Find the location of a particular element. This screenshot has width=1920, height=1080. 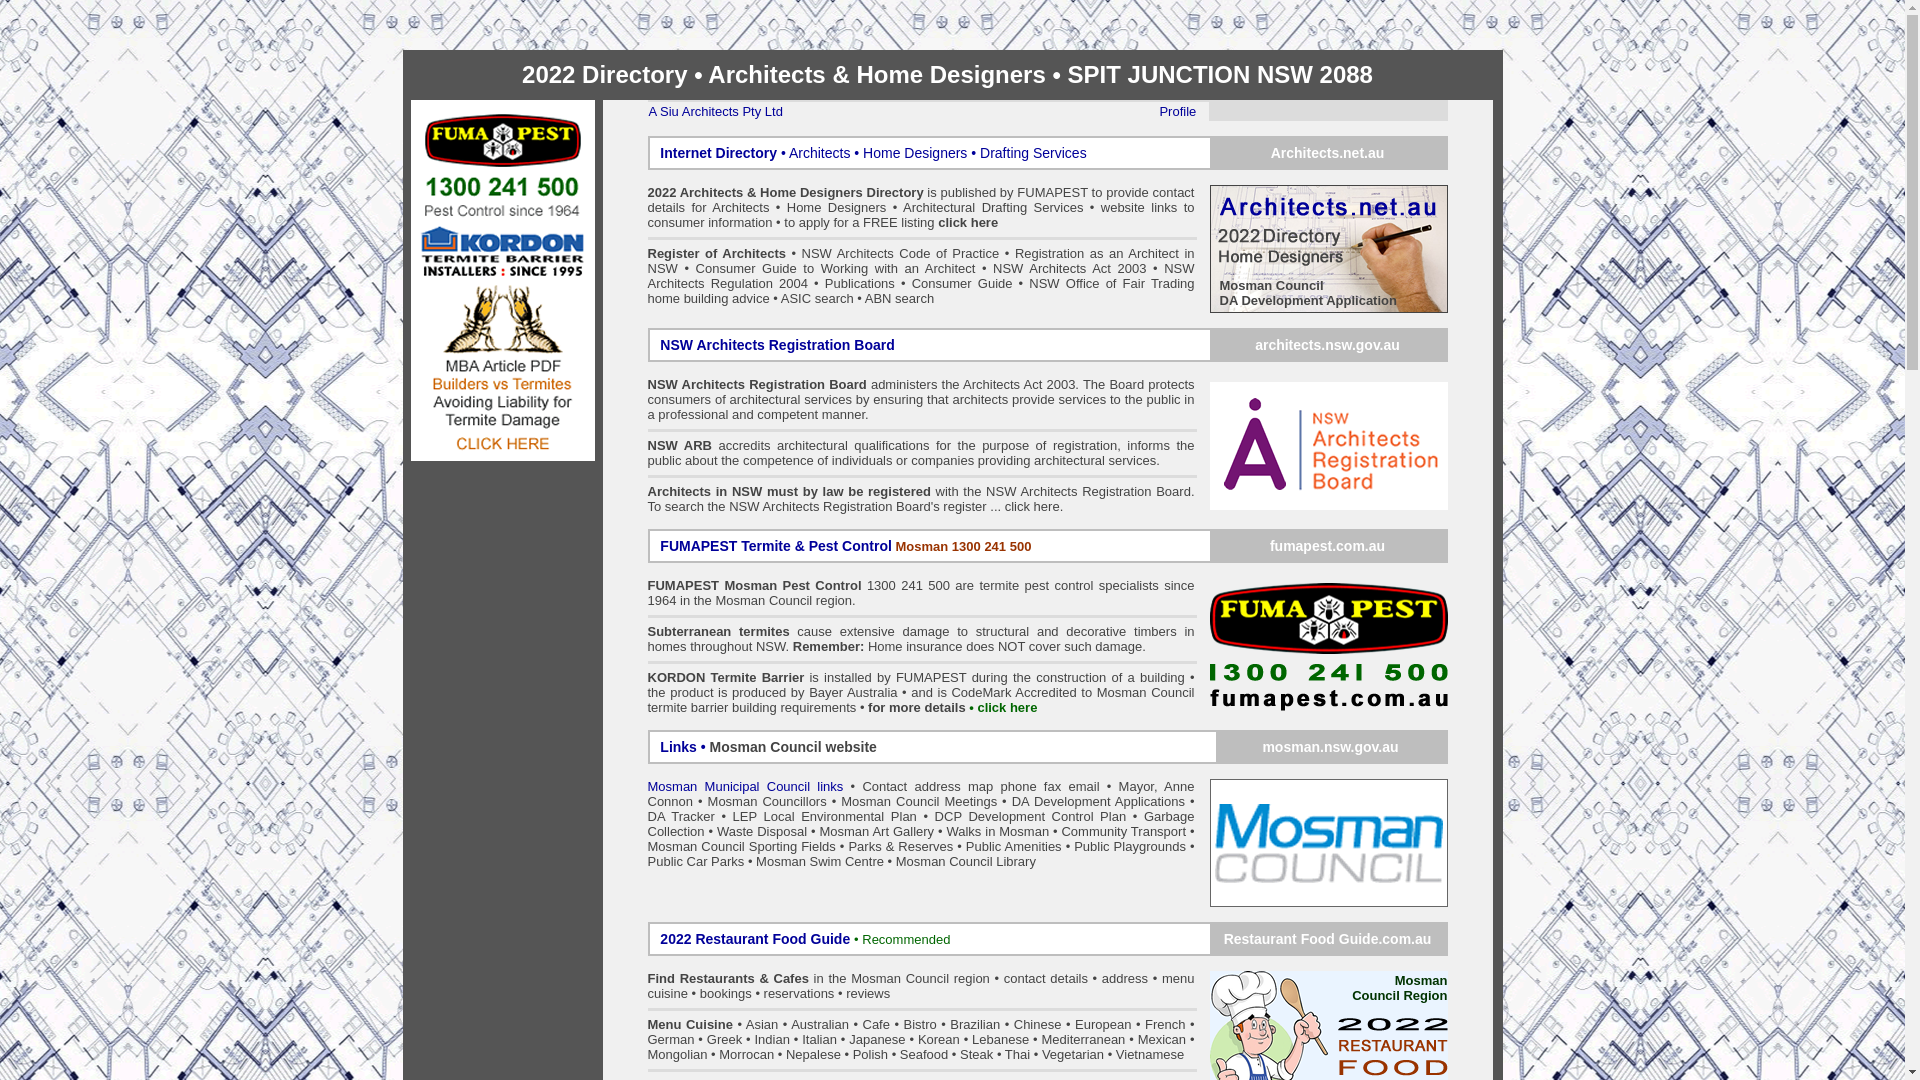

Mosman Council
DA Development Application is located at coordinates (1329, 249).